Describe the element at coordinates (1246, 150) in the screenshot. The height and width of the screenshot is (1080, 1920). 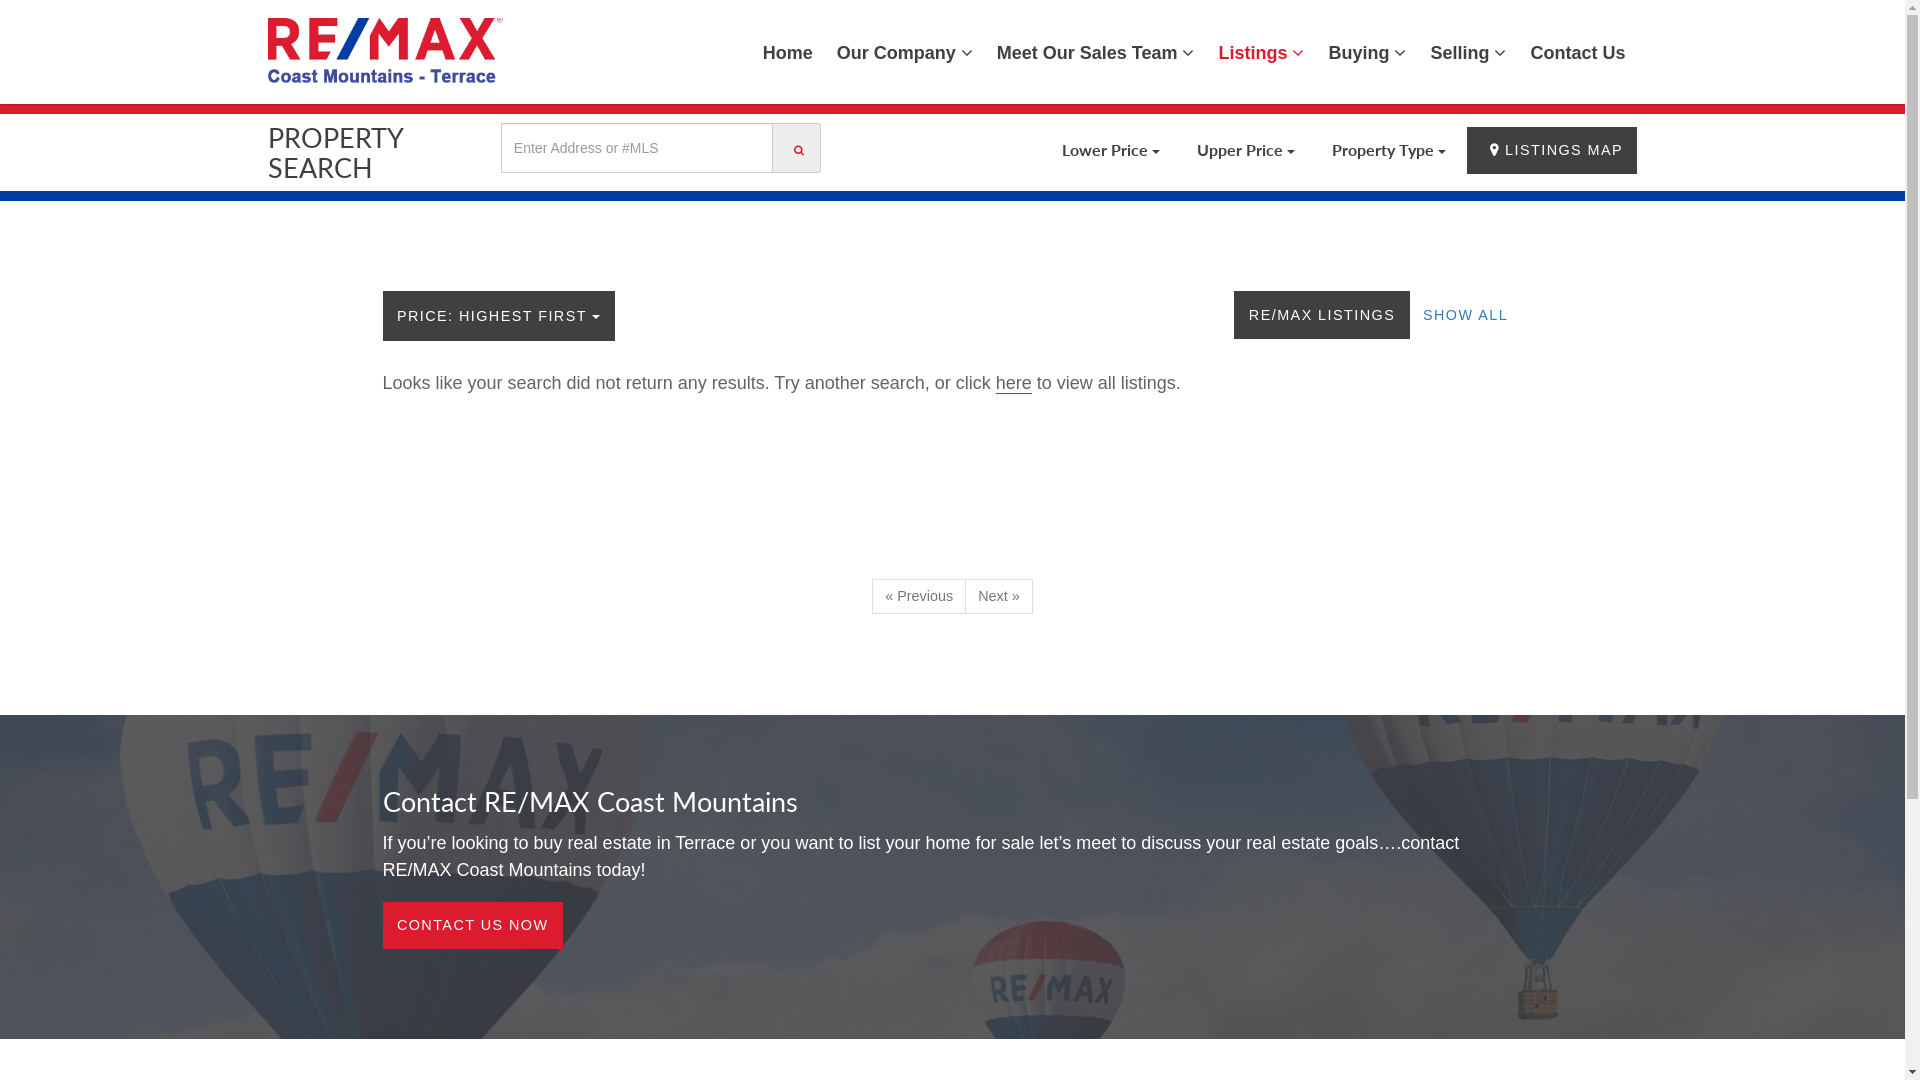
I see `Upper Price` at that location.